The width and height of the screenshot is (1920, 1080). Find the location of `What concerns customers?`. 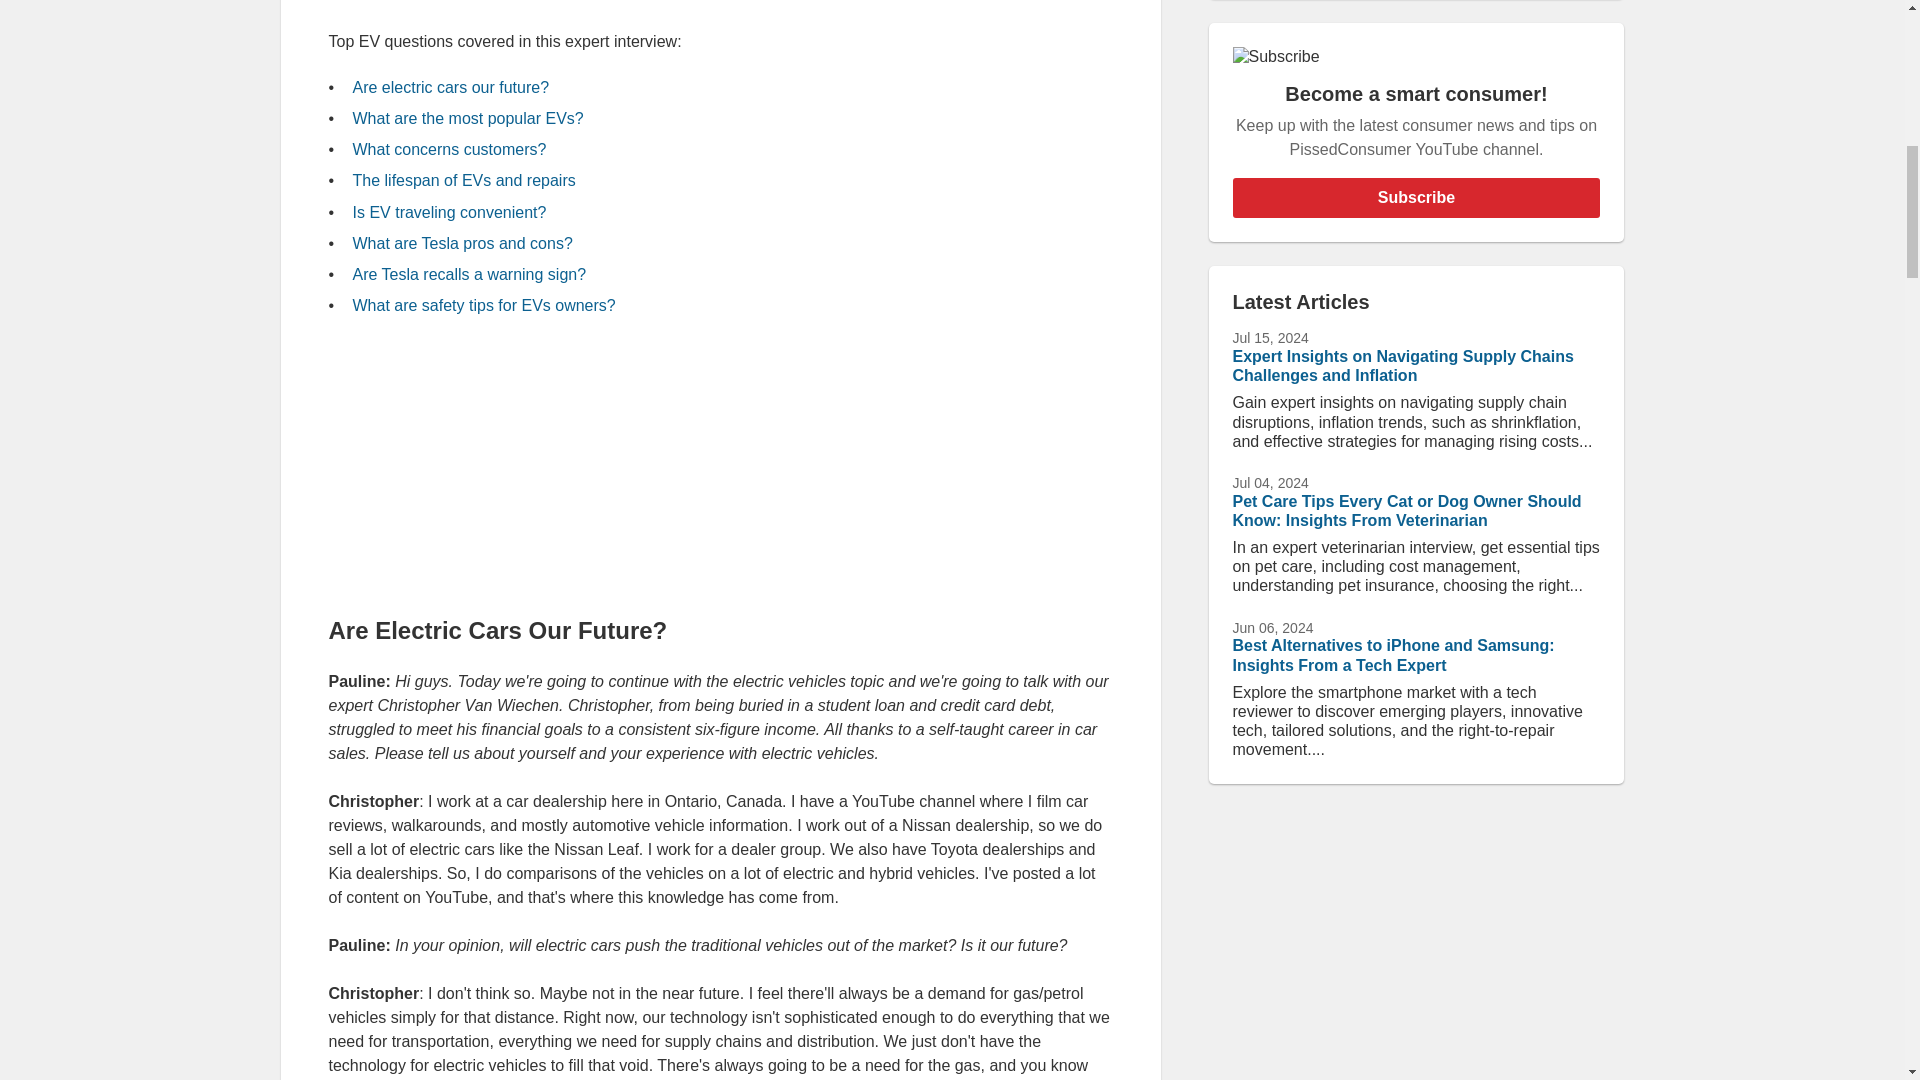

What concerns customers? is located at coordinates (448, 149).